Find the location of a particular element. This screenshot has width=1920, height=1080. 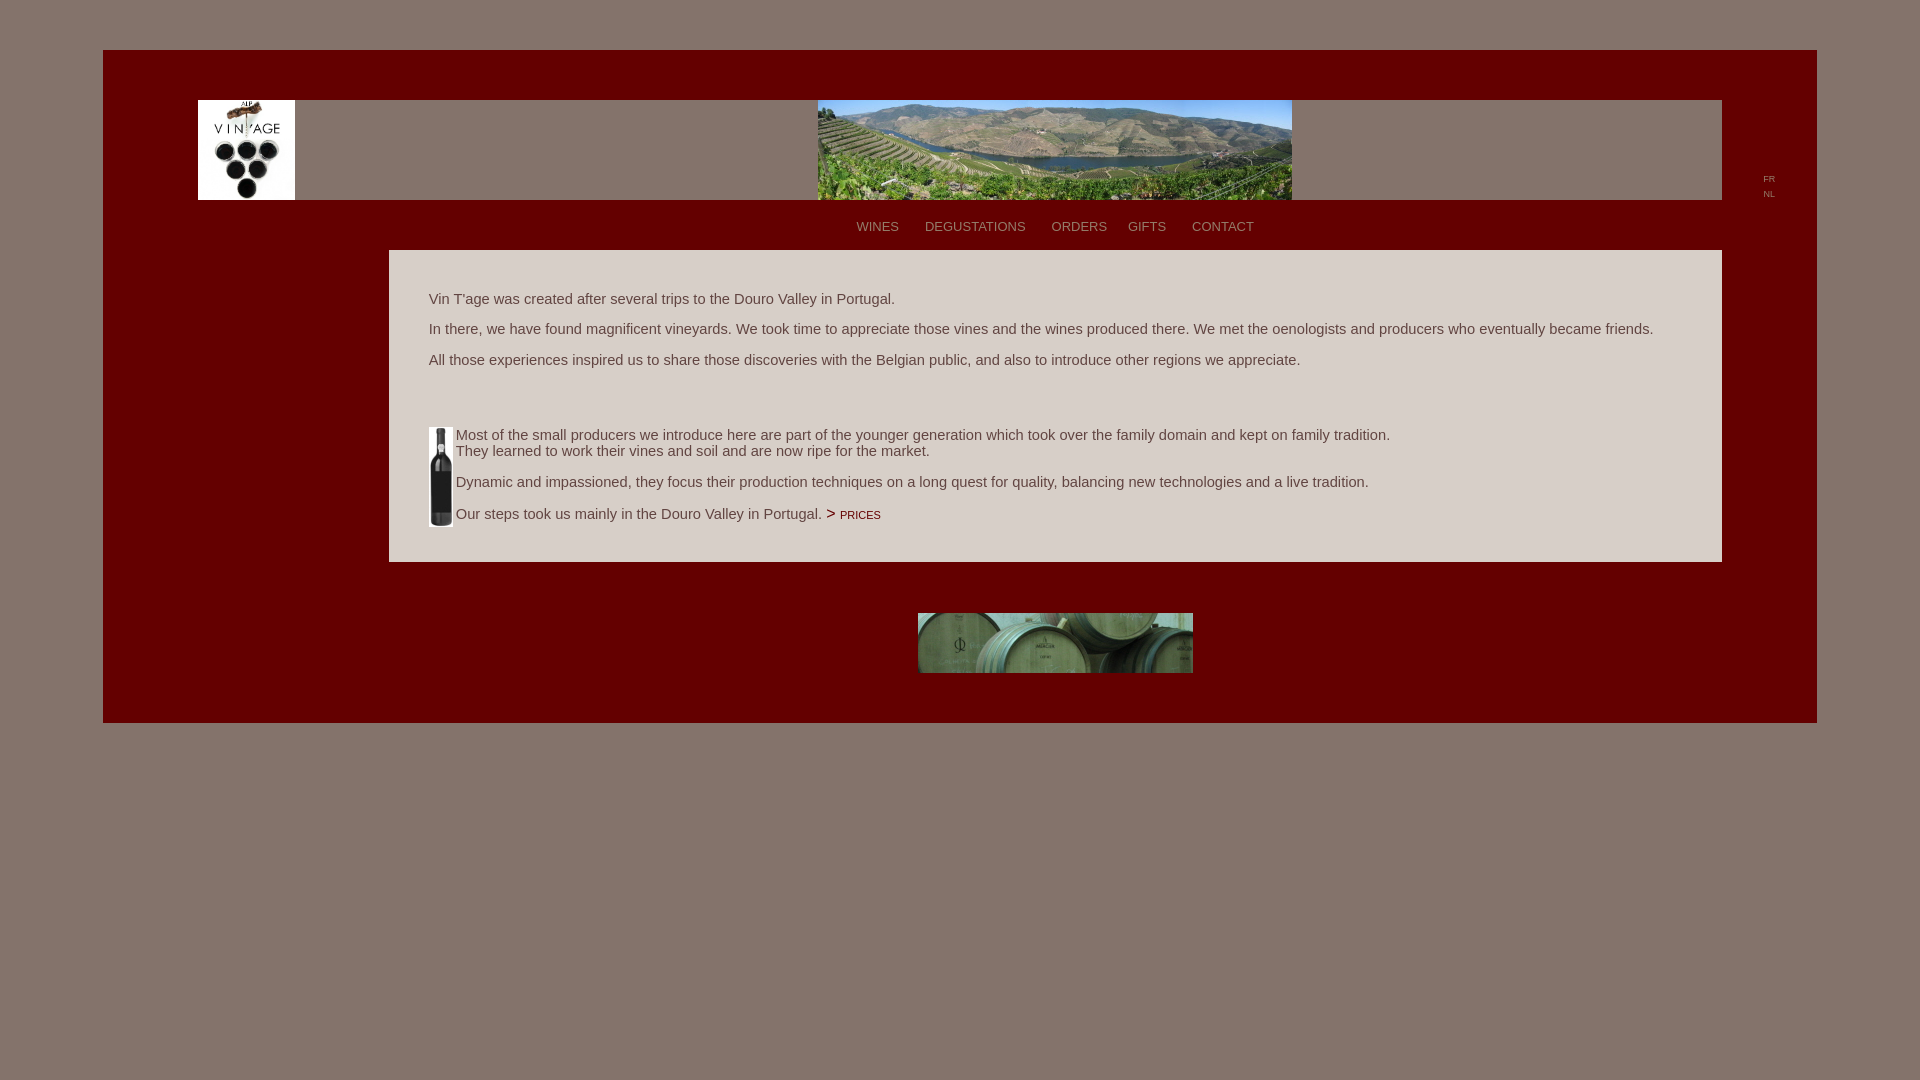

nl is located at coordinates (1769, 192).